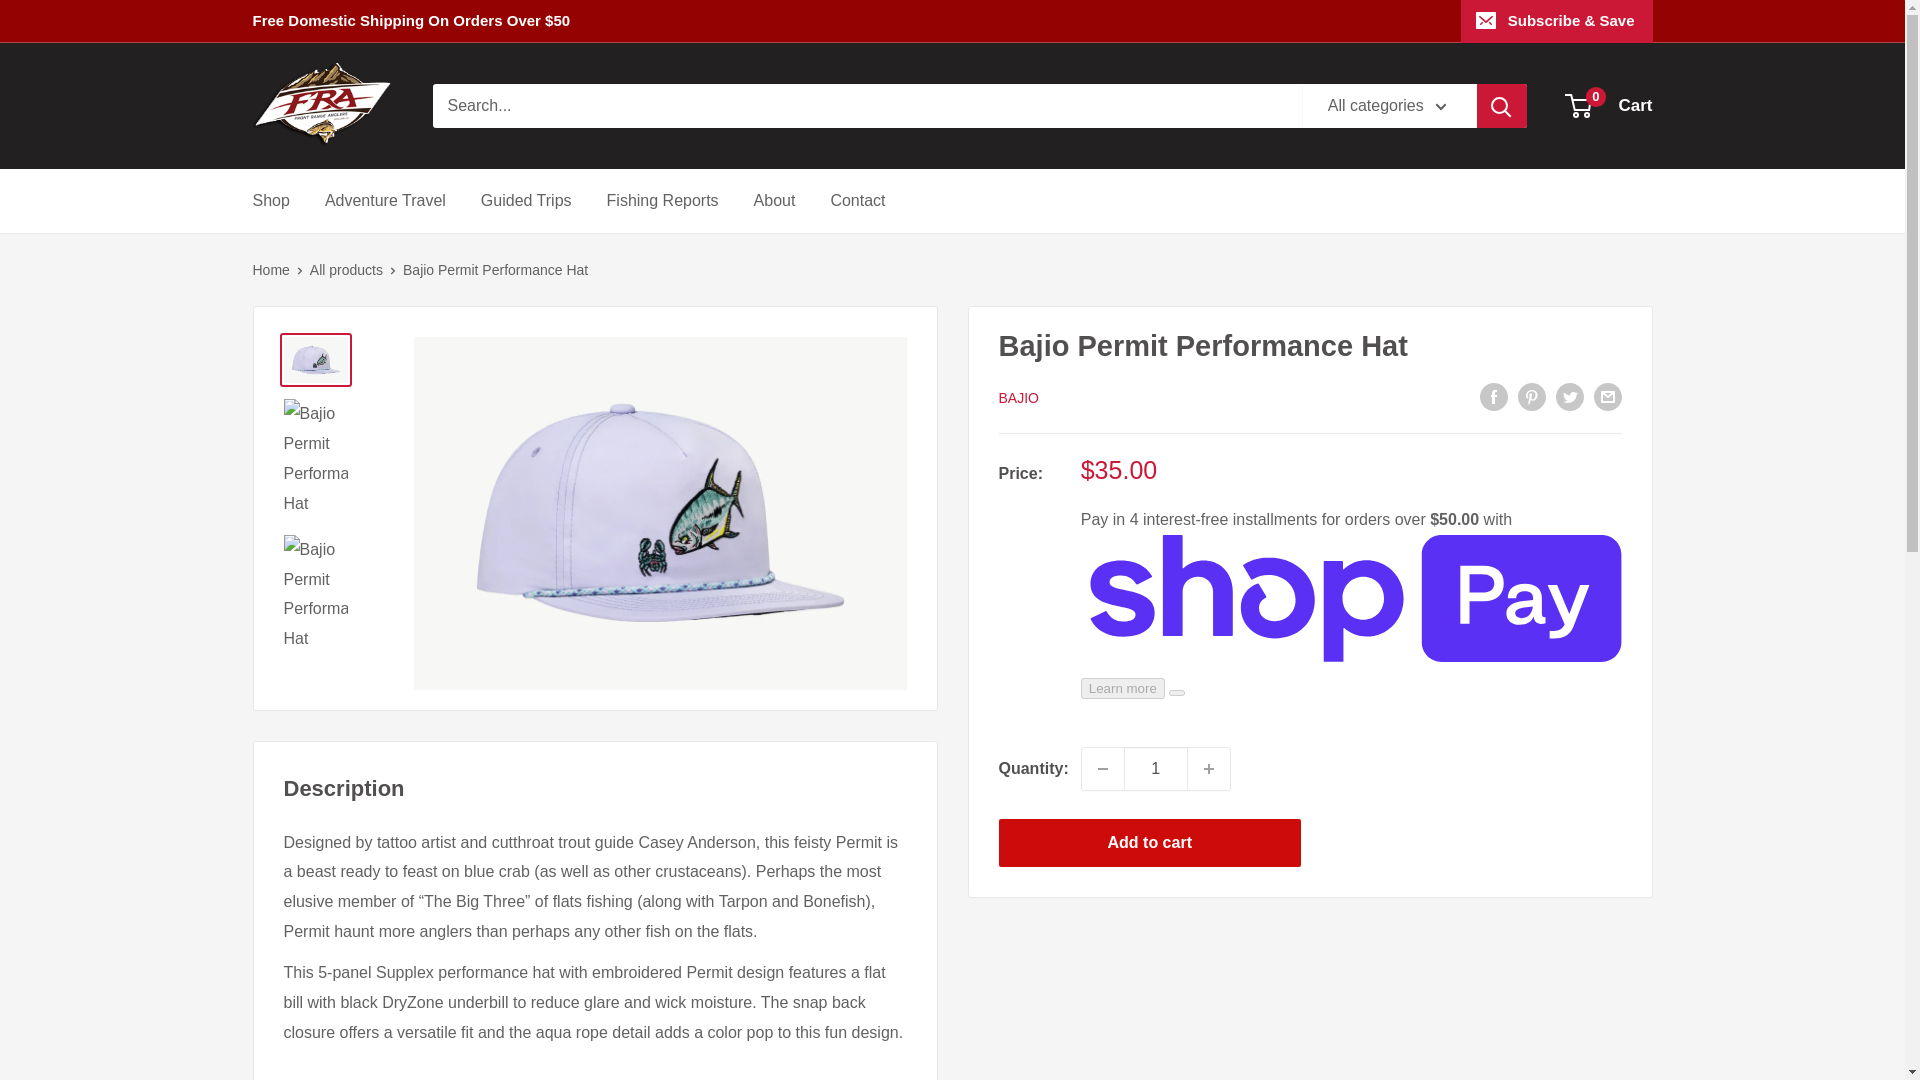  I want to click on About, so click(857, 200).